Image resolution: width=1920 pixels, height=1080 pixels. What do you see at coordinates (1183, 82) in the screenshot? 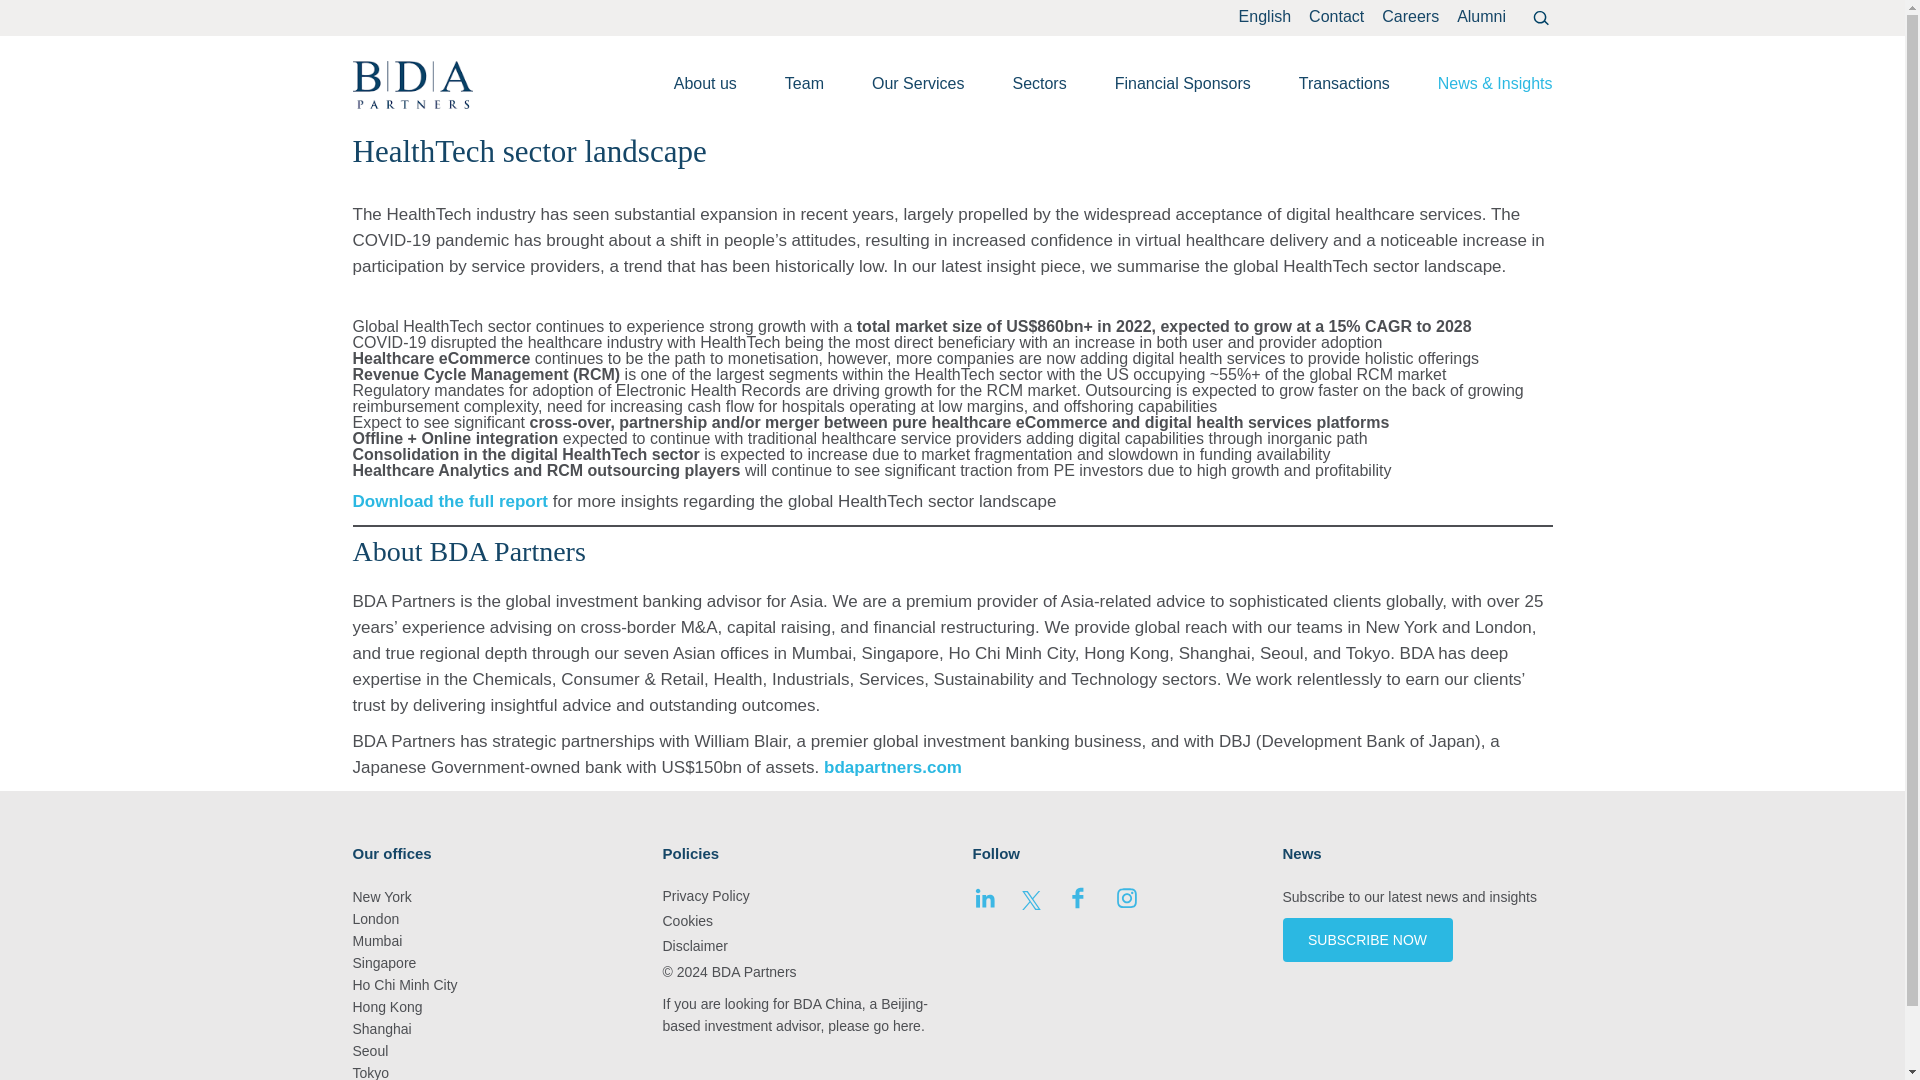
I see `Financial Sponsors` at bounding box center [1183, 82].